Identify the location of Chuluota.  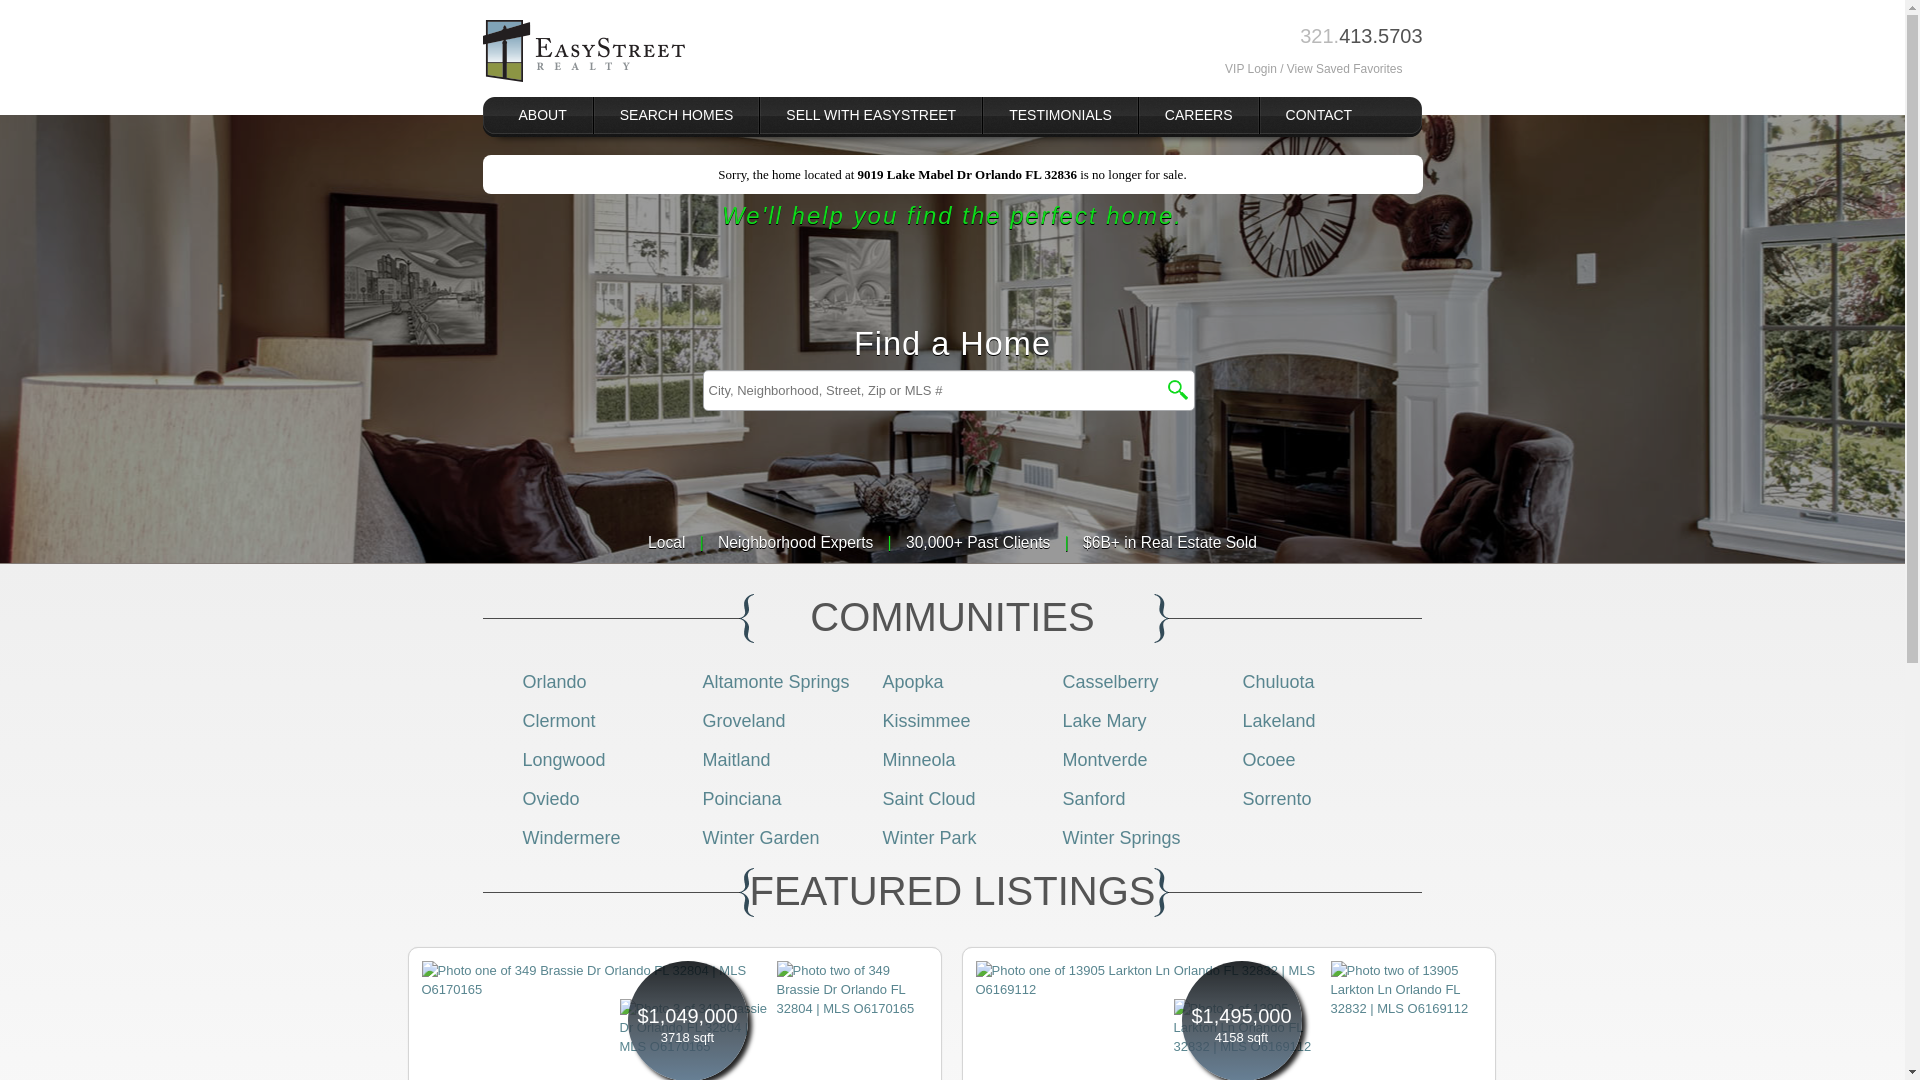
(1278, 682).